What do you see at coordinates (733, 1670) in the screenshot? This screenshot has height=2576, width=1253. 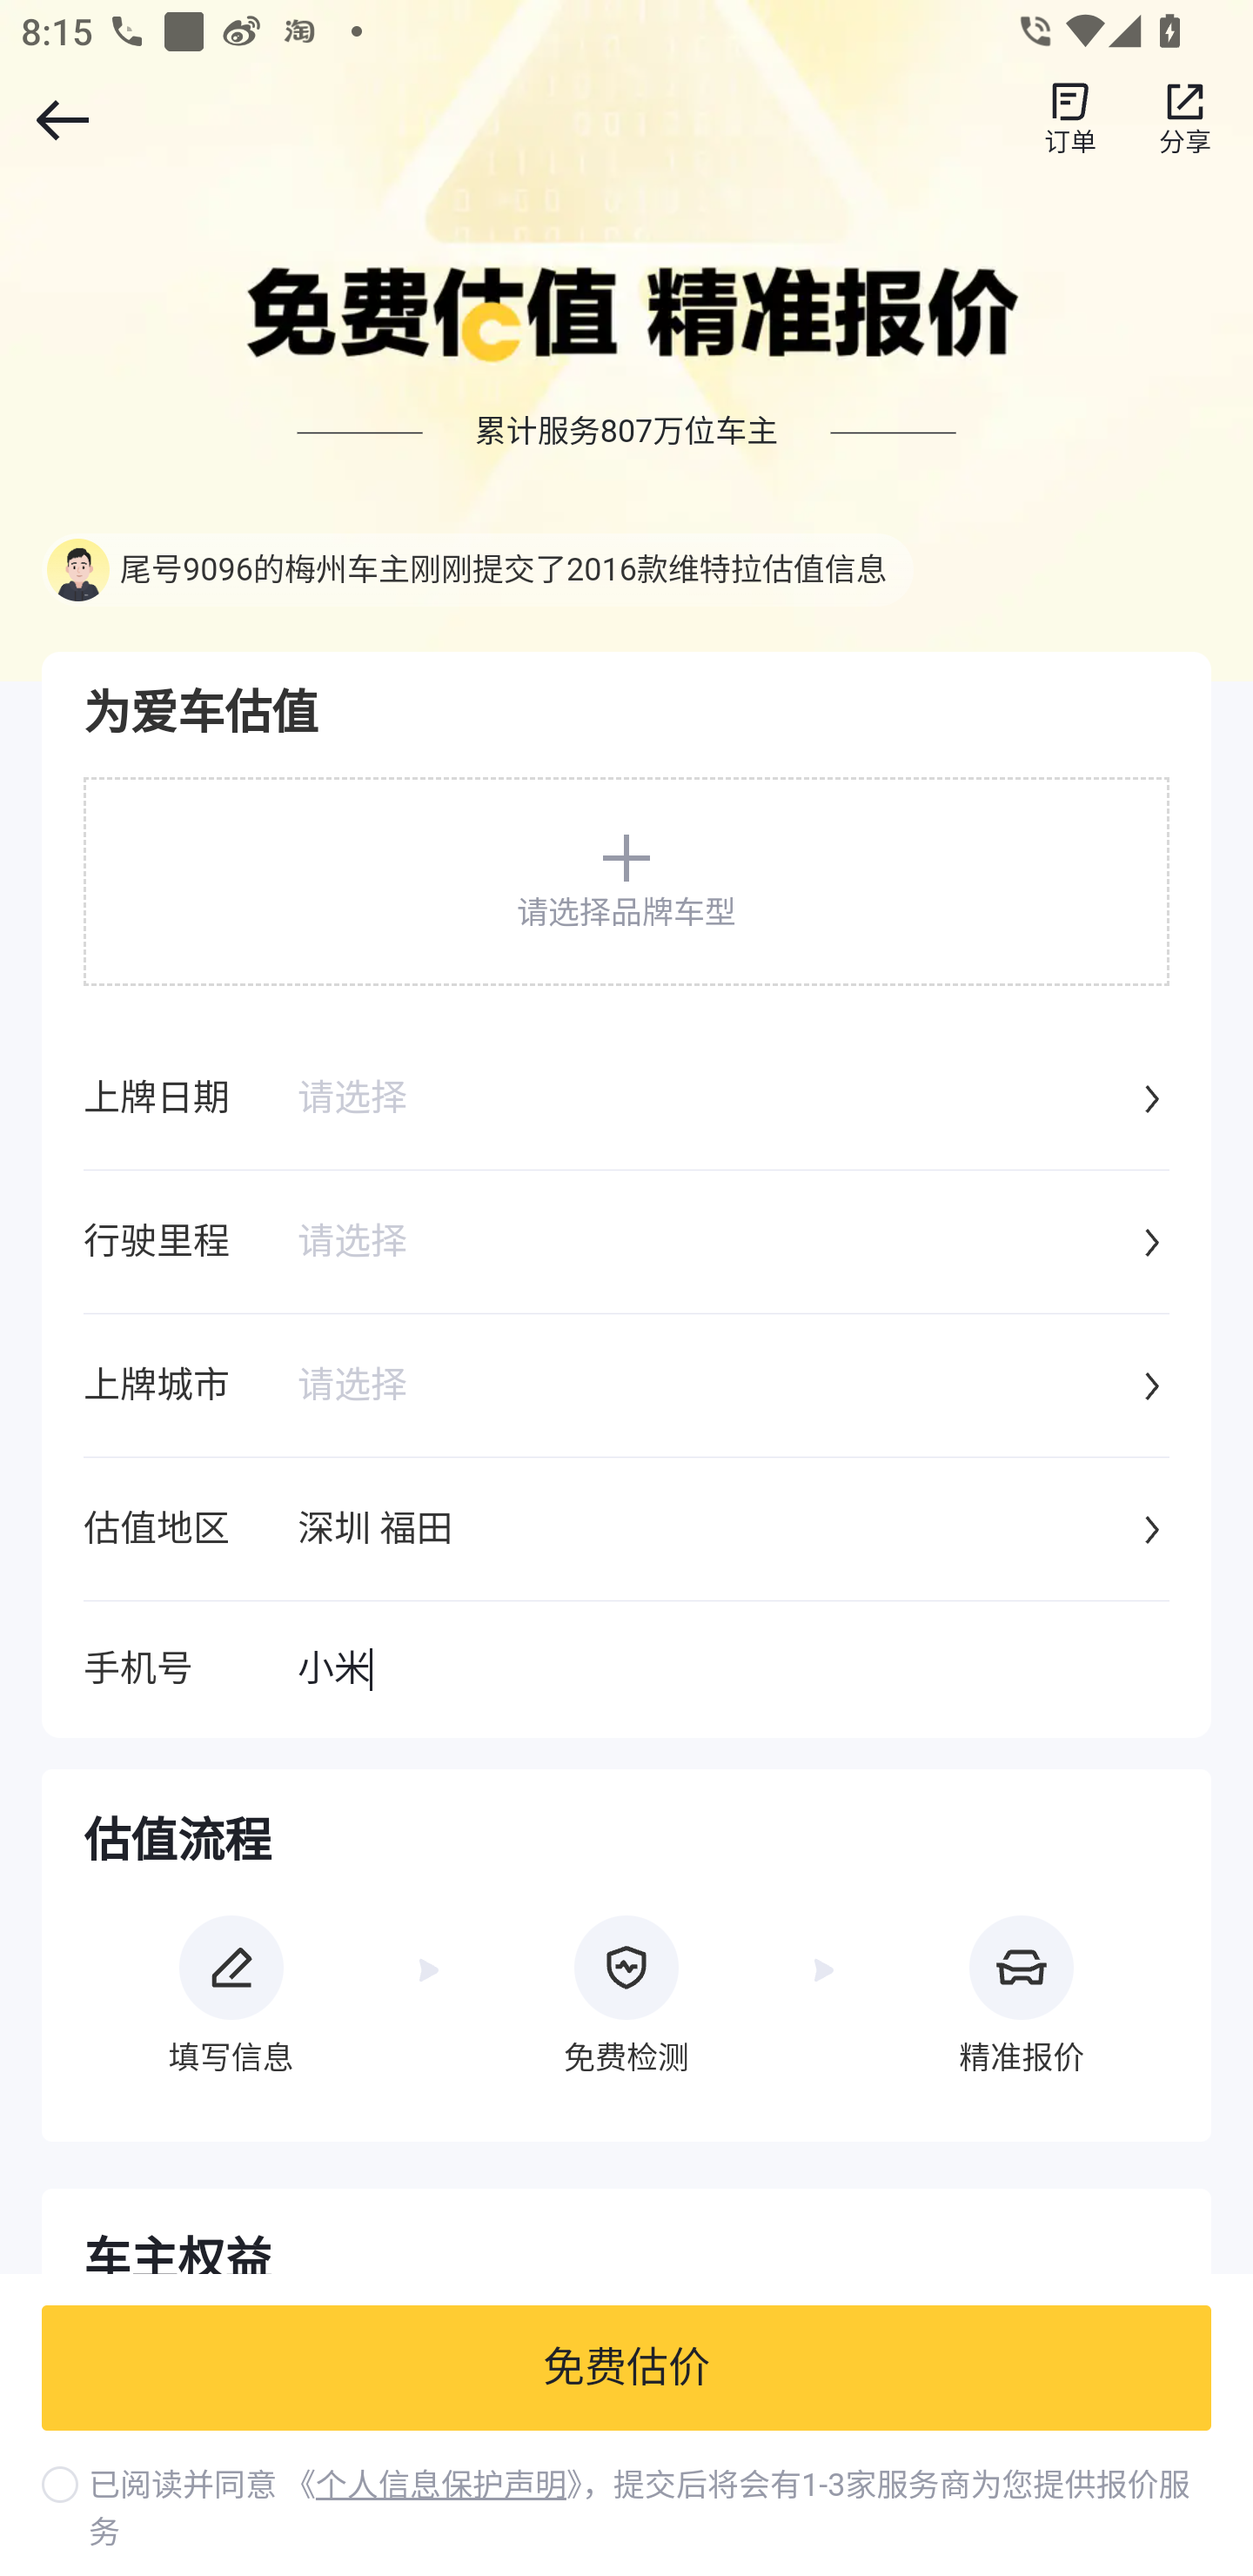 I see `小米` at bounding box center [733, 1670].